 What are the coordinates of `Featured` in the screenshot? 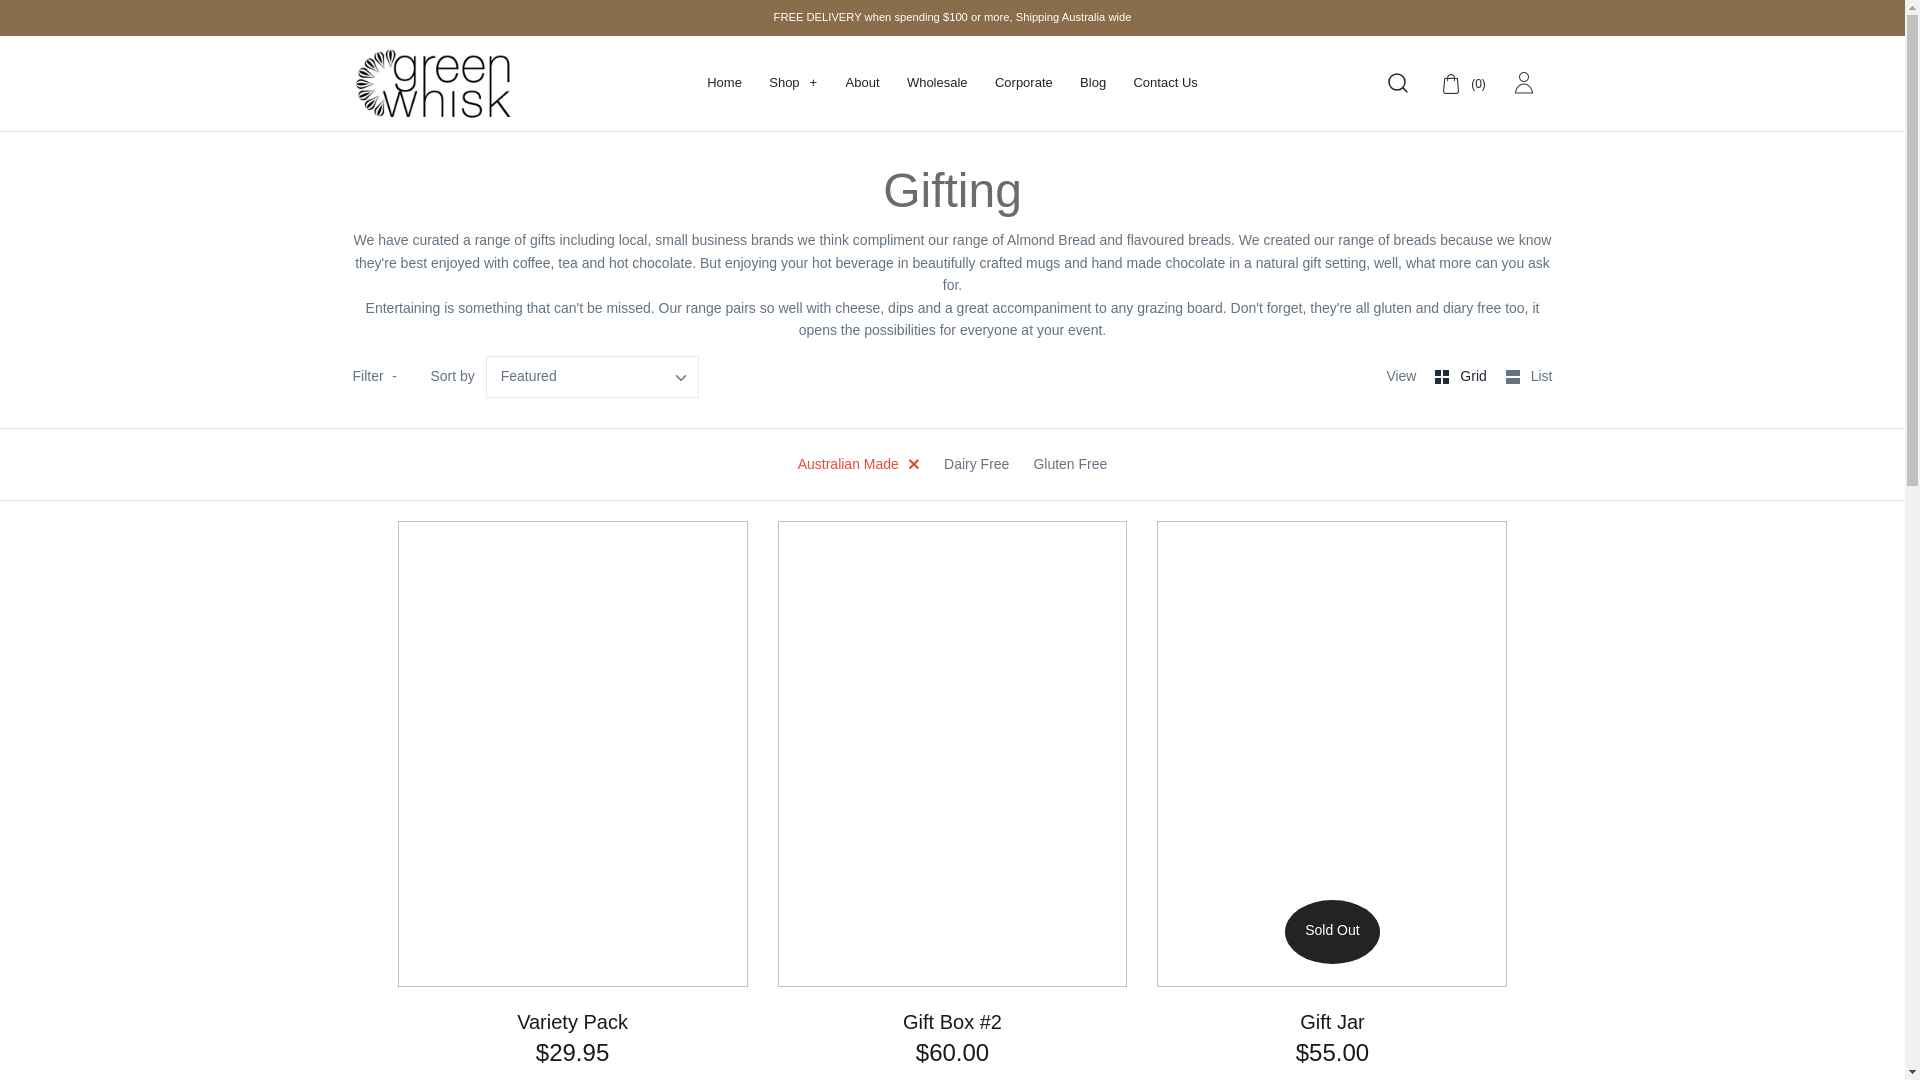 It's located at (539, 376).